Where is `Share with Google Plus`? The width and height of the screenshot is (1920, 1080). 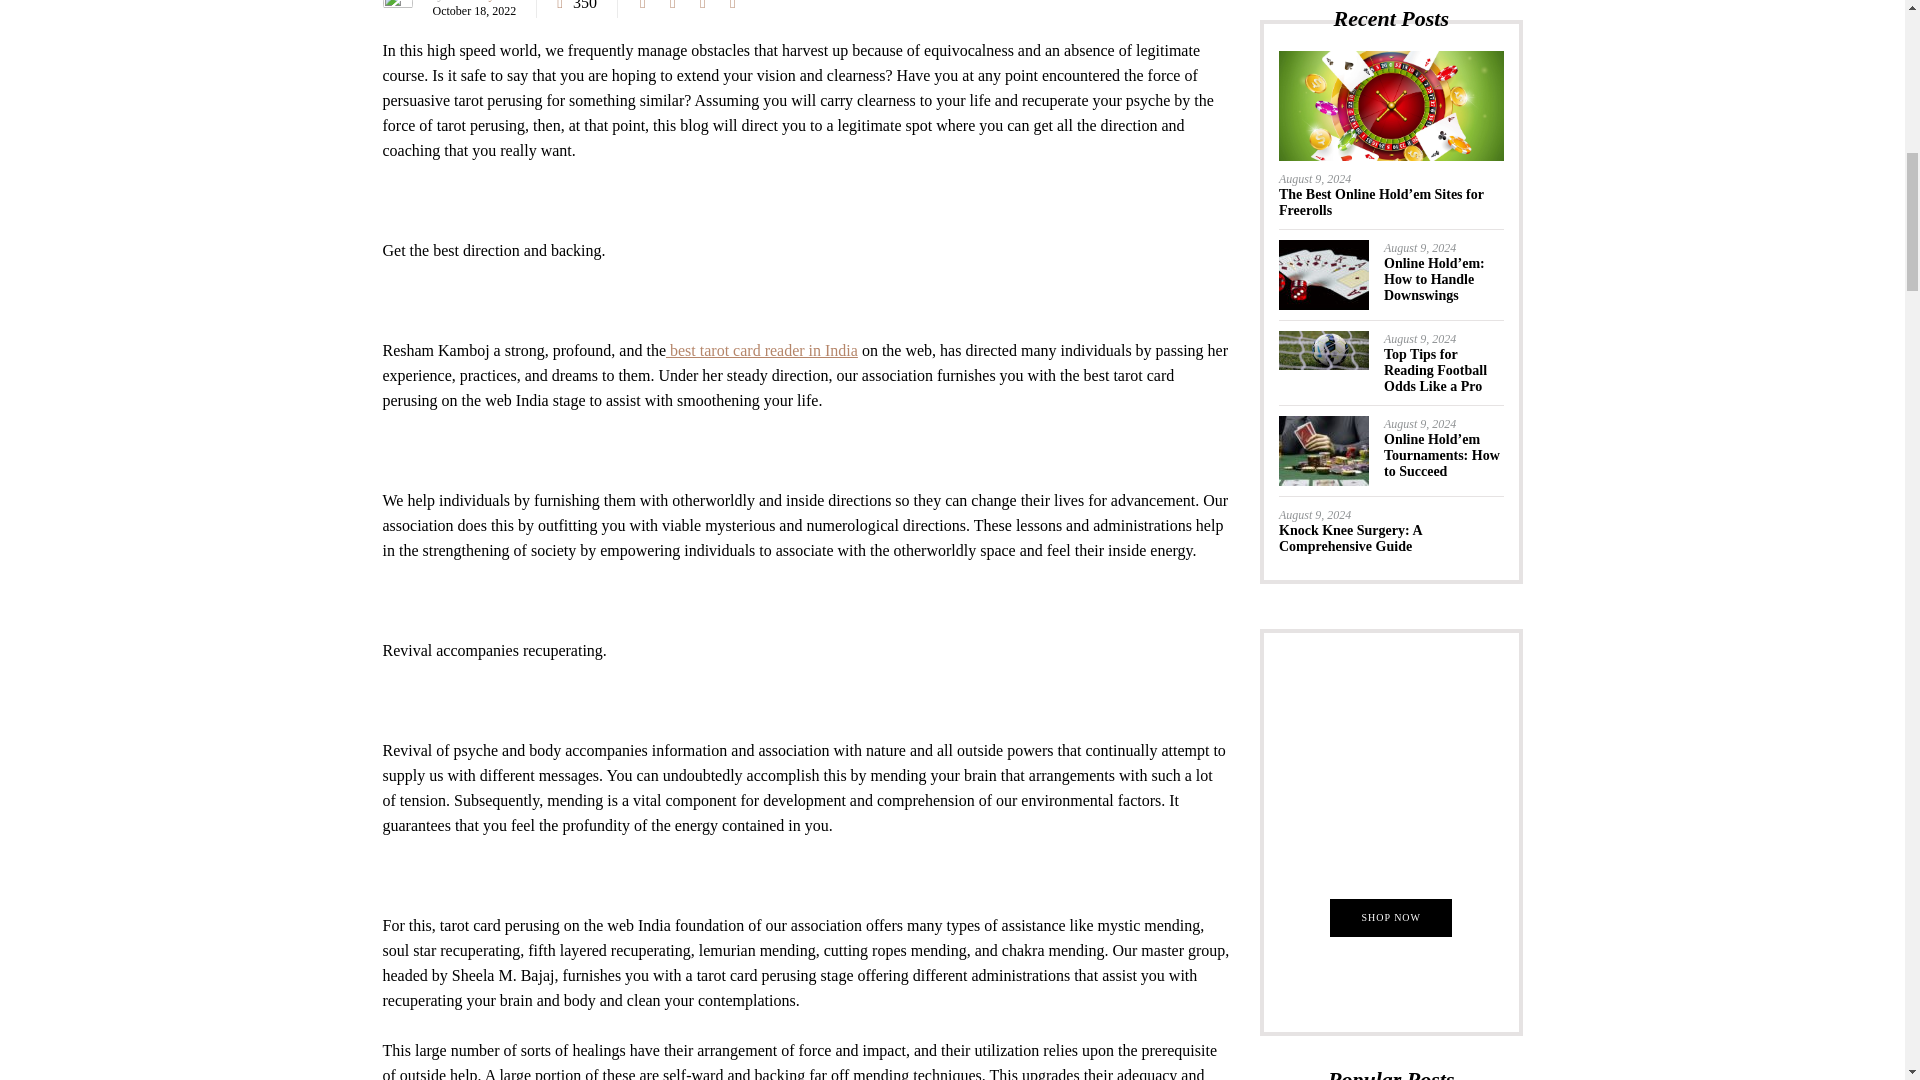 Share with Google Plus is located at coordinates (702, 9).